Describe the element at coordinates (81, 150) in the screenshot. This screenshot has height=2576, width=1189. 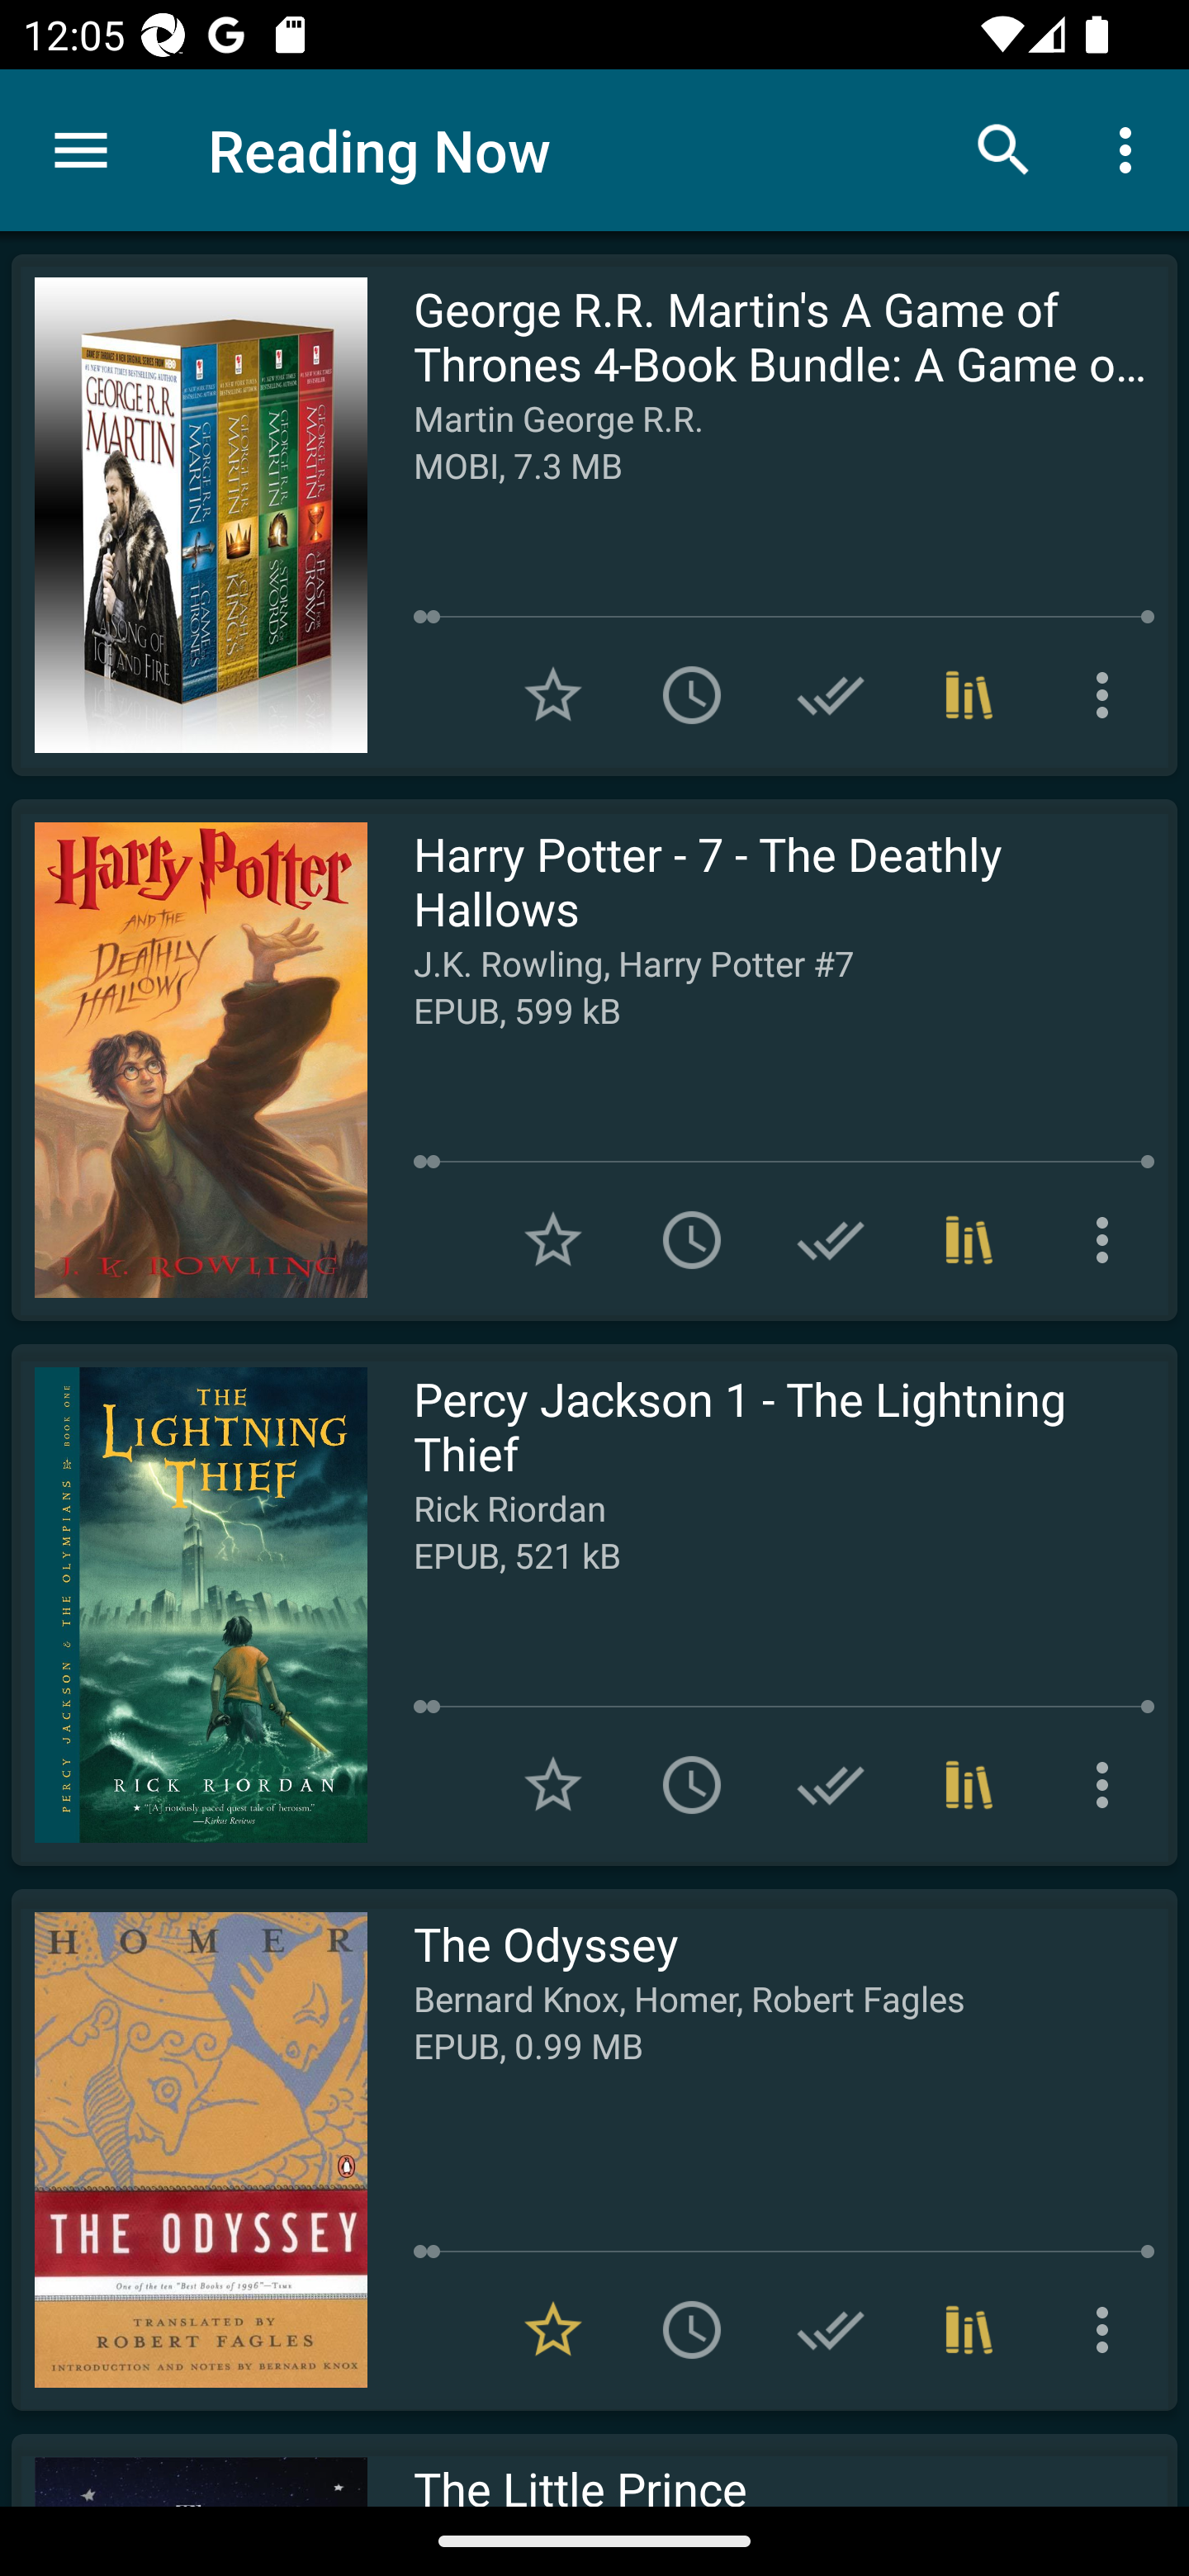
I see `Menu` at that location.